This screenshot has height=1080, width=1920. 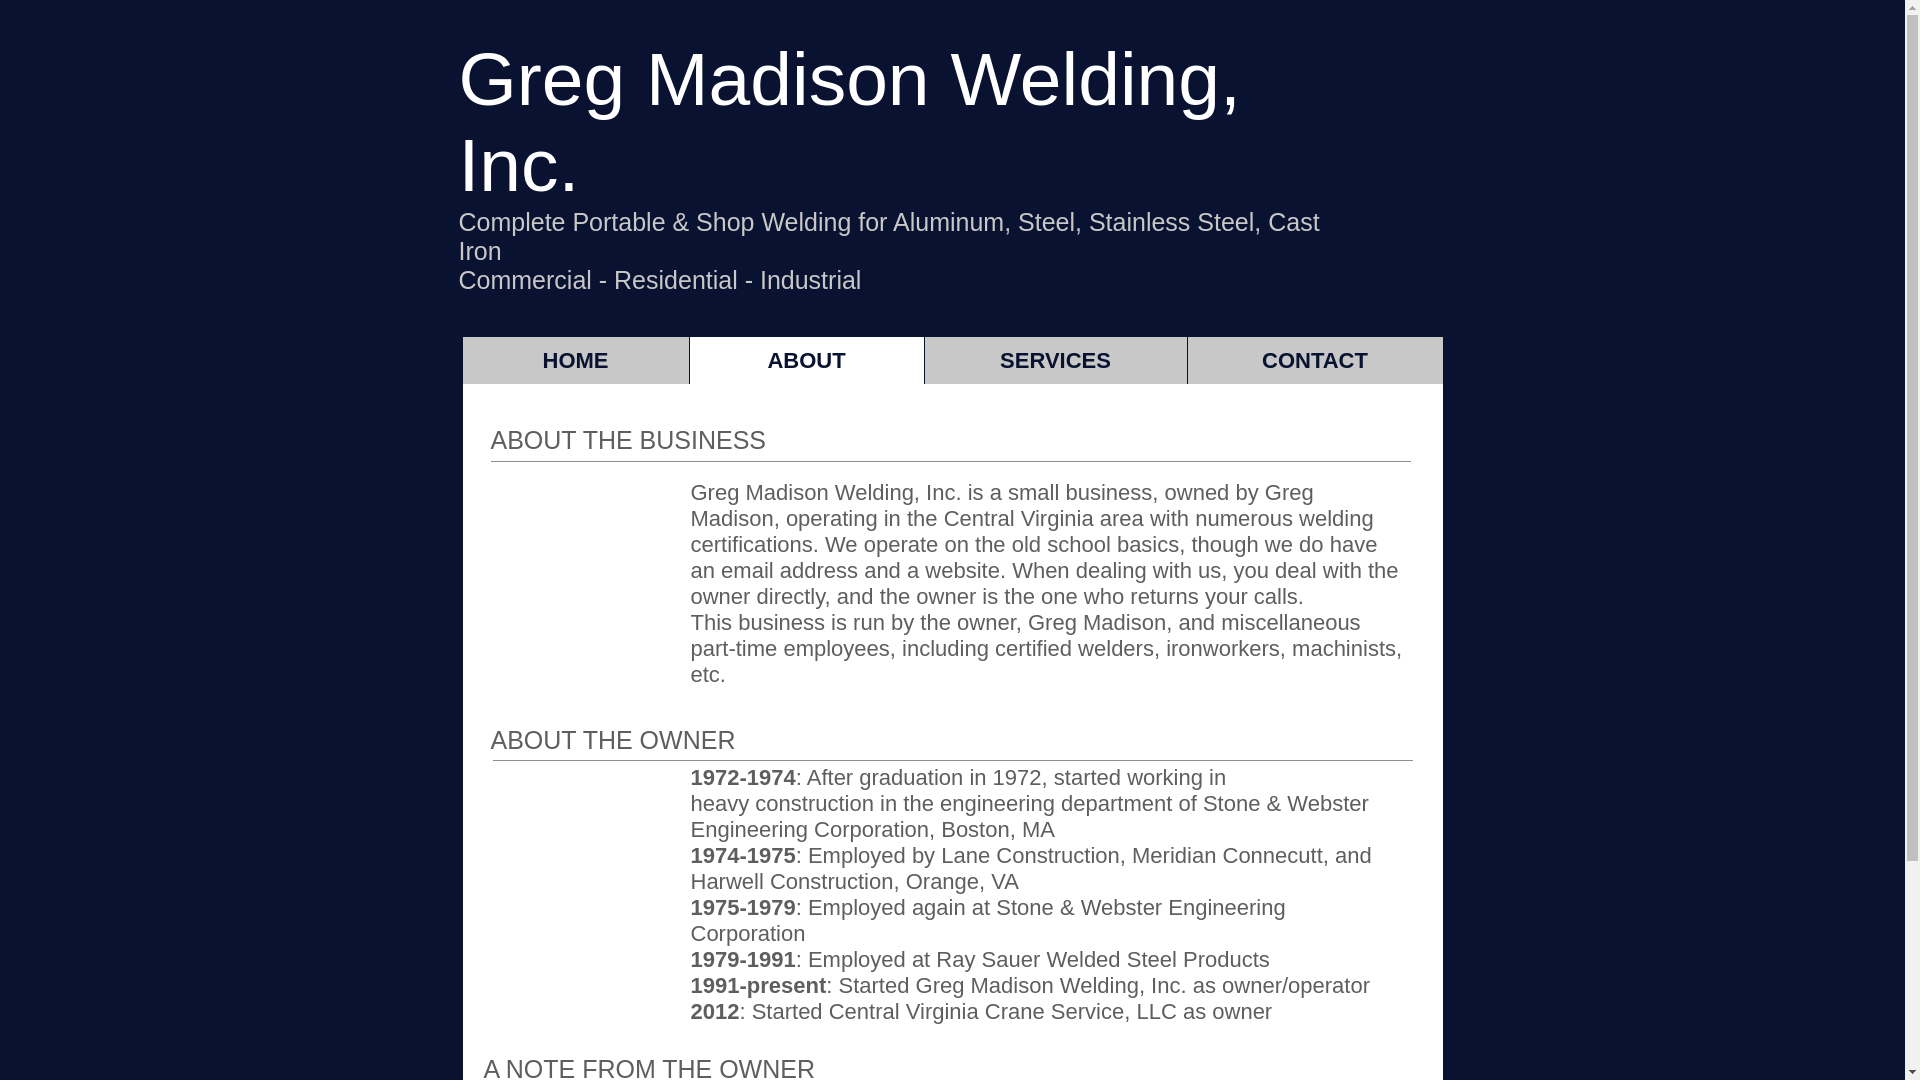 I want to click on ABOUT, so click(x=805, y=360).